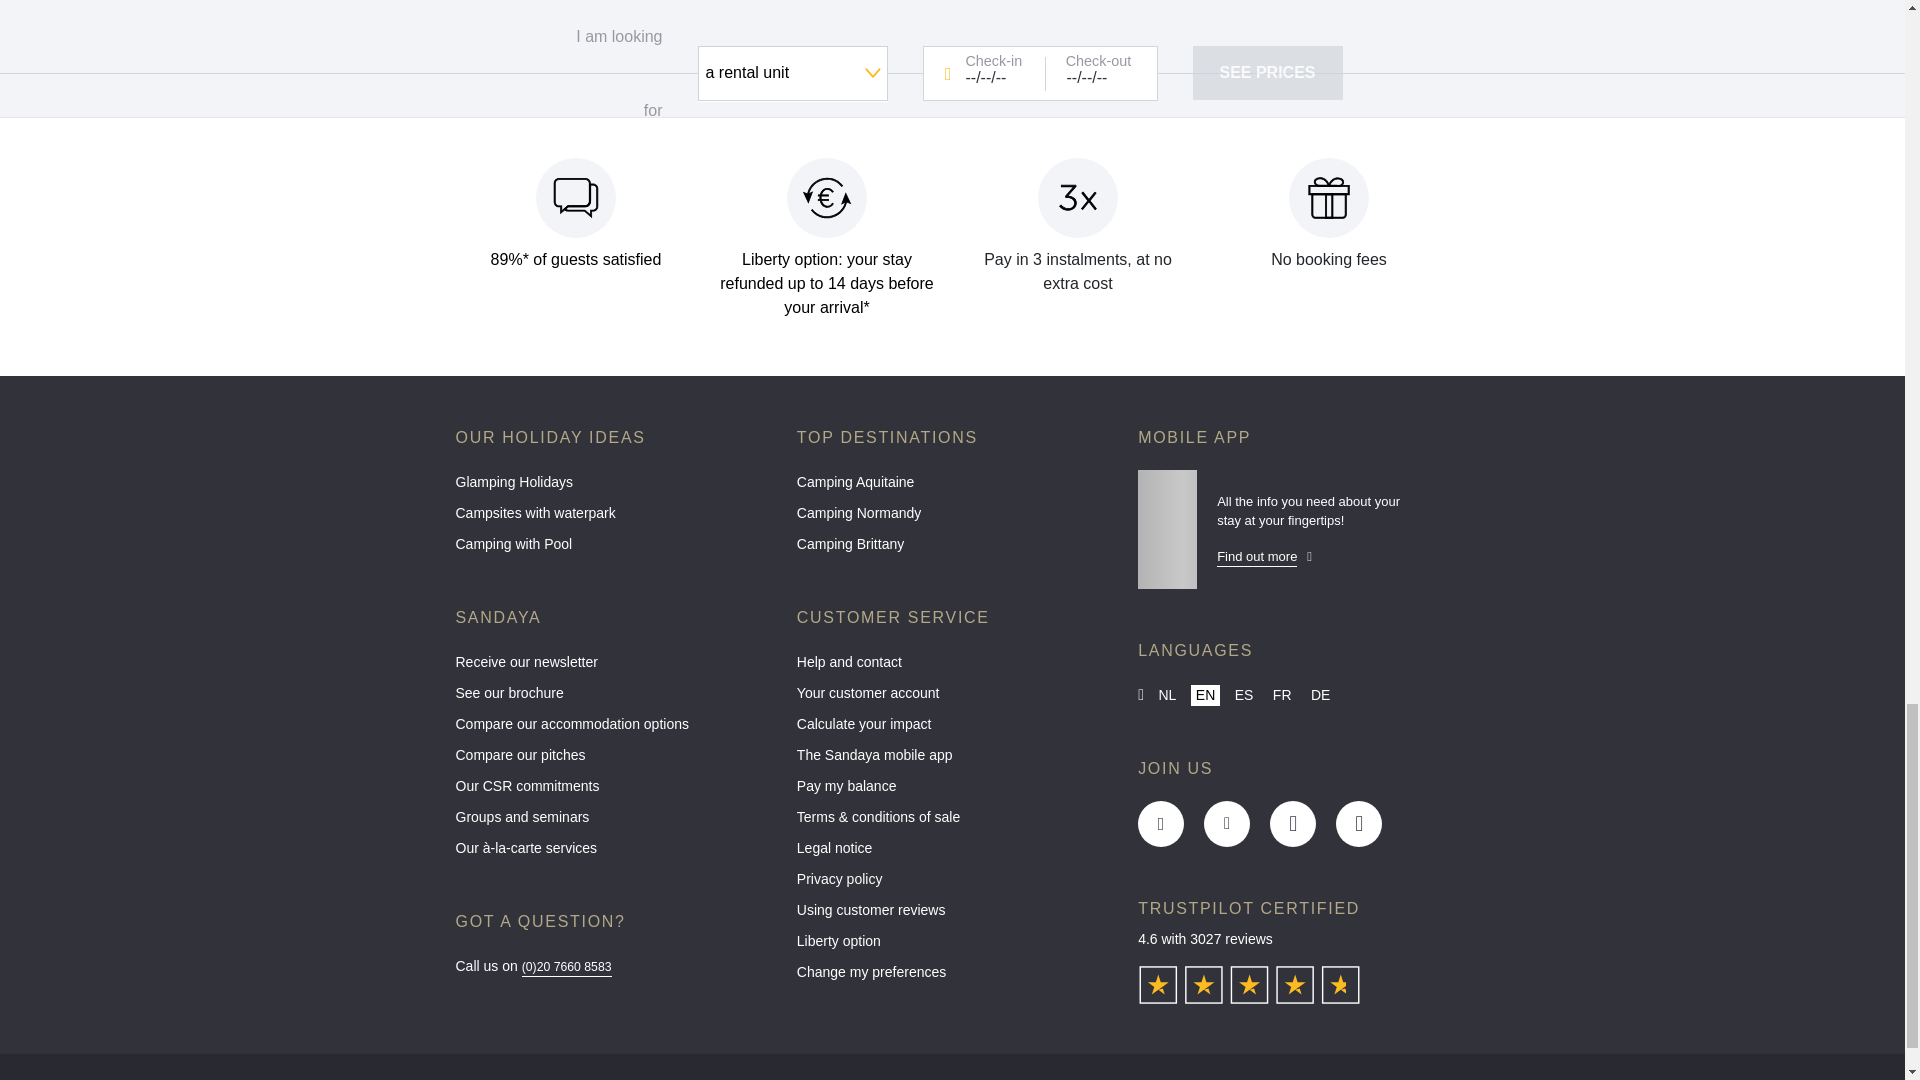 This screenshot has width=1920, height=1080. I want to click on Compare our accommodation options, so click(611, 729).